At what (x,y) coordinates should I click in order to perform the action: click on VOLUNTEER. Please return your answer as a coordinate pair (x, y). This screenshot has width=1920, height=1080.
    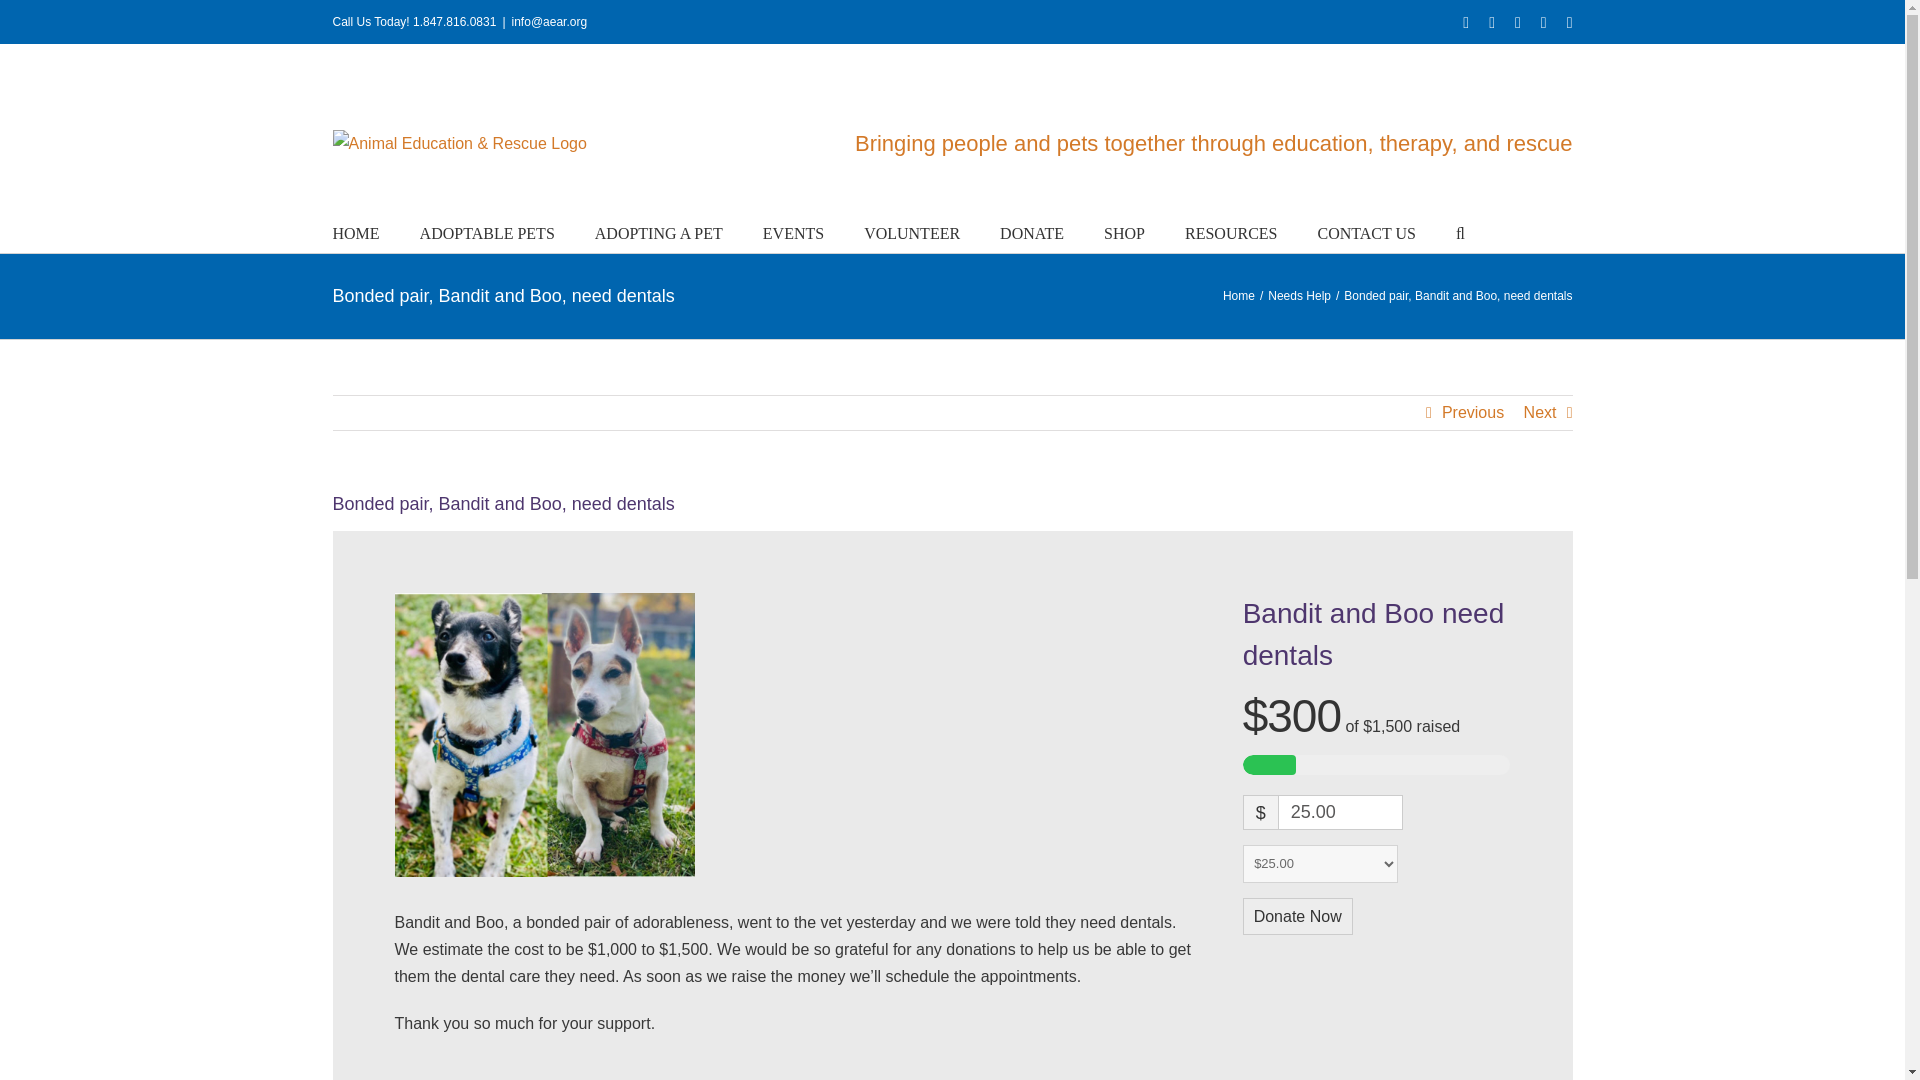
    Looking at the image, I should click on (912, 231).